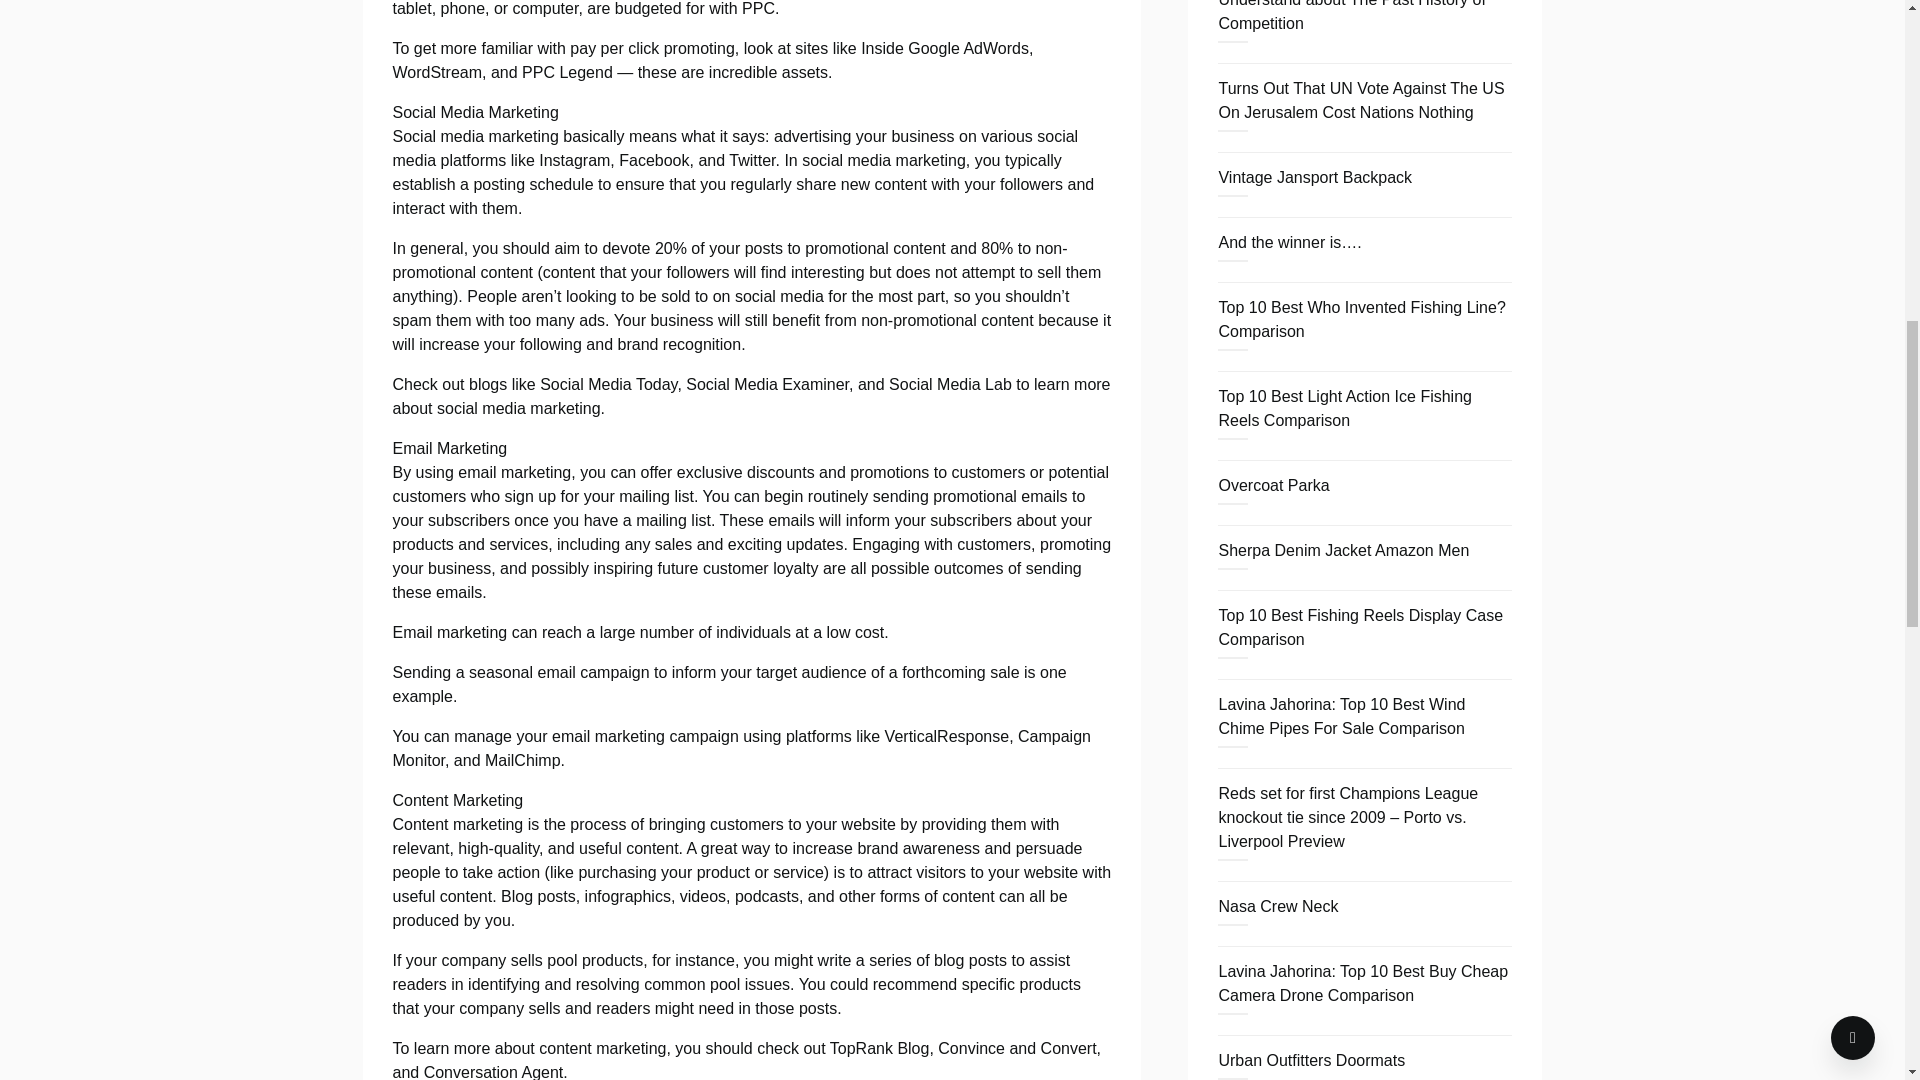  I want to click on Top 10 Best Fishing Reels Display Case Comparison, so click(1360, 627).